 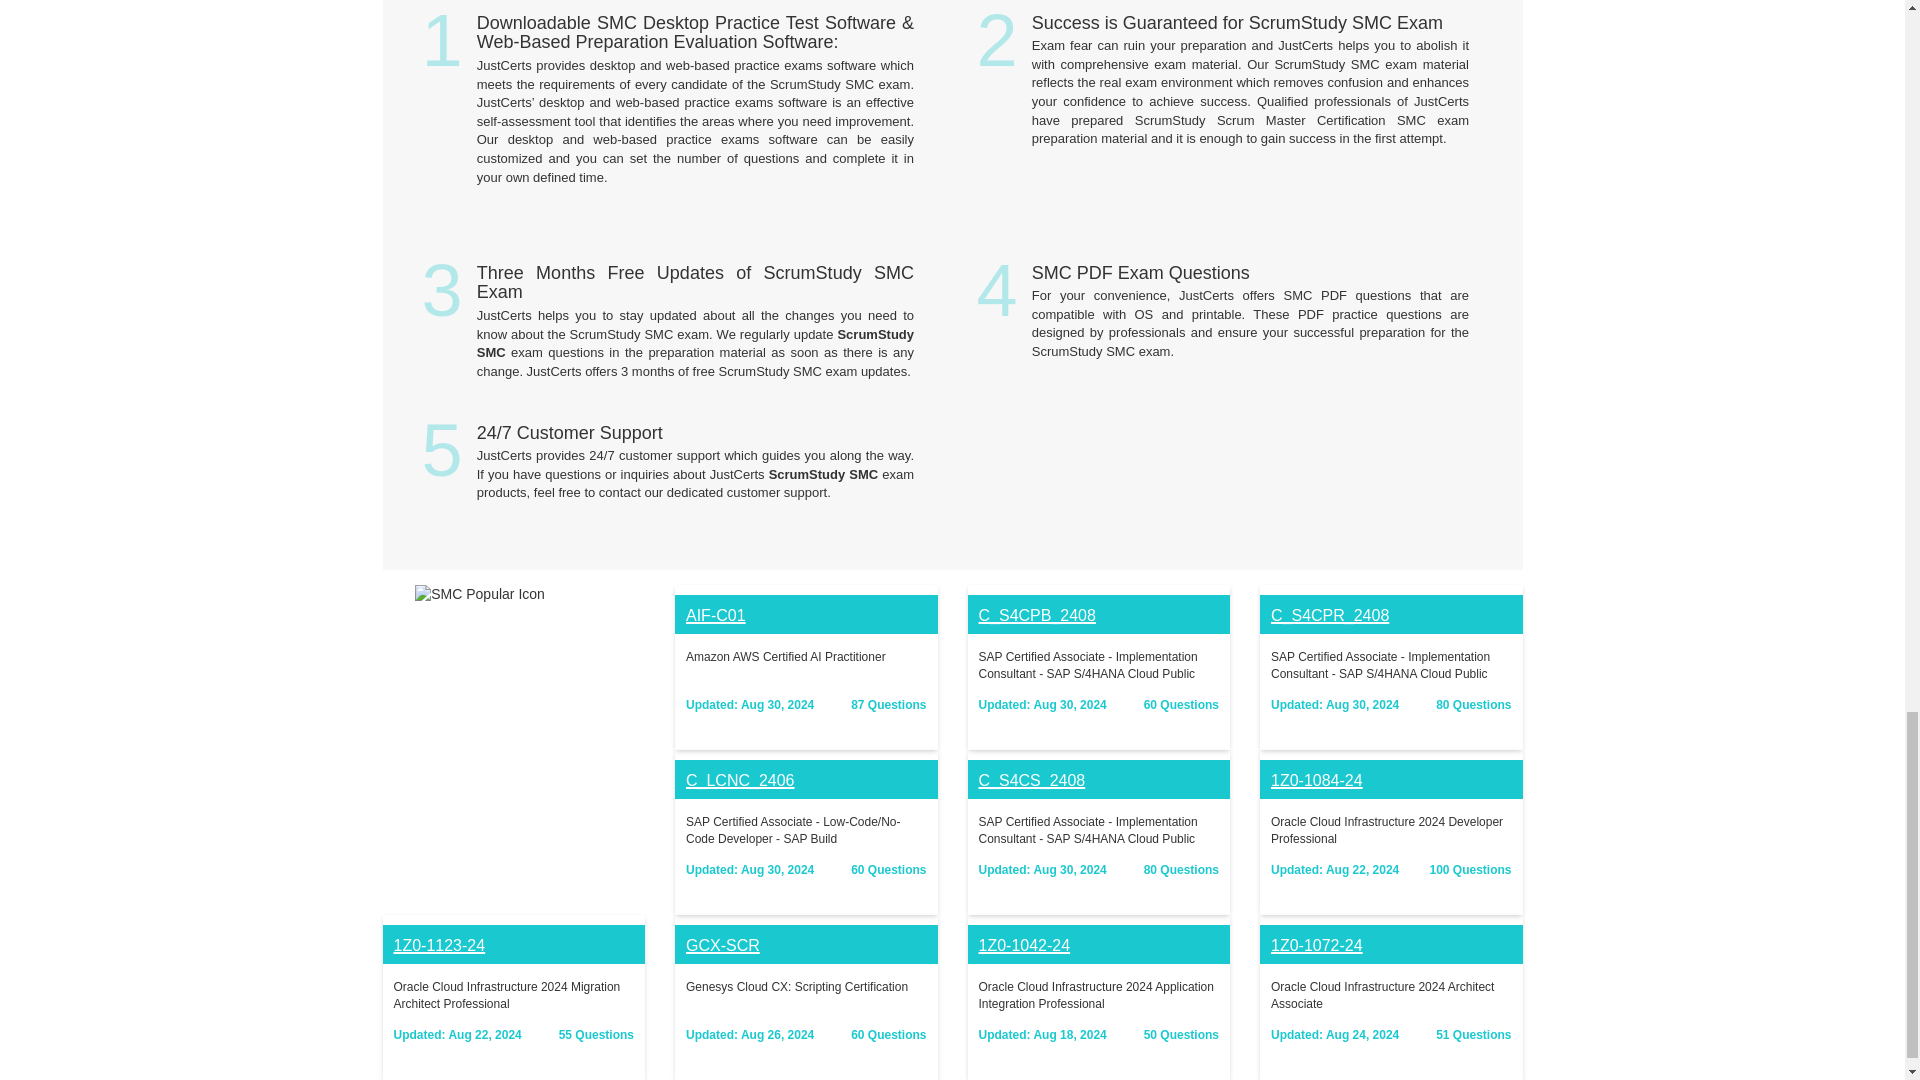 What do you see at coordinates (716, 615) in the screenshot?
I see ` Amazon AIF-C01 Exam` at bounding box center [716, 615].